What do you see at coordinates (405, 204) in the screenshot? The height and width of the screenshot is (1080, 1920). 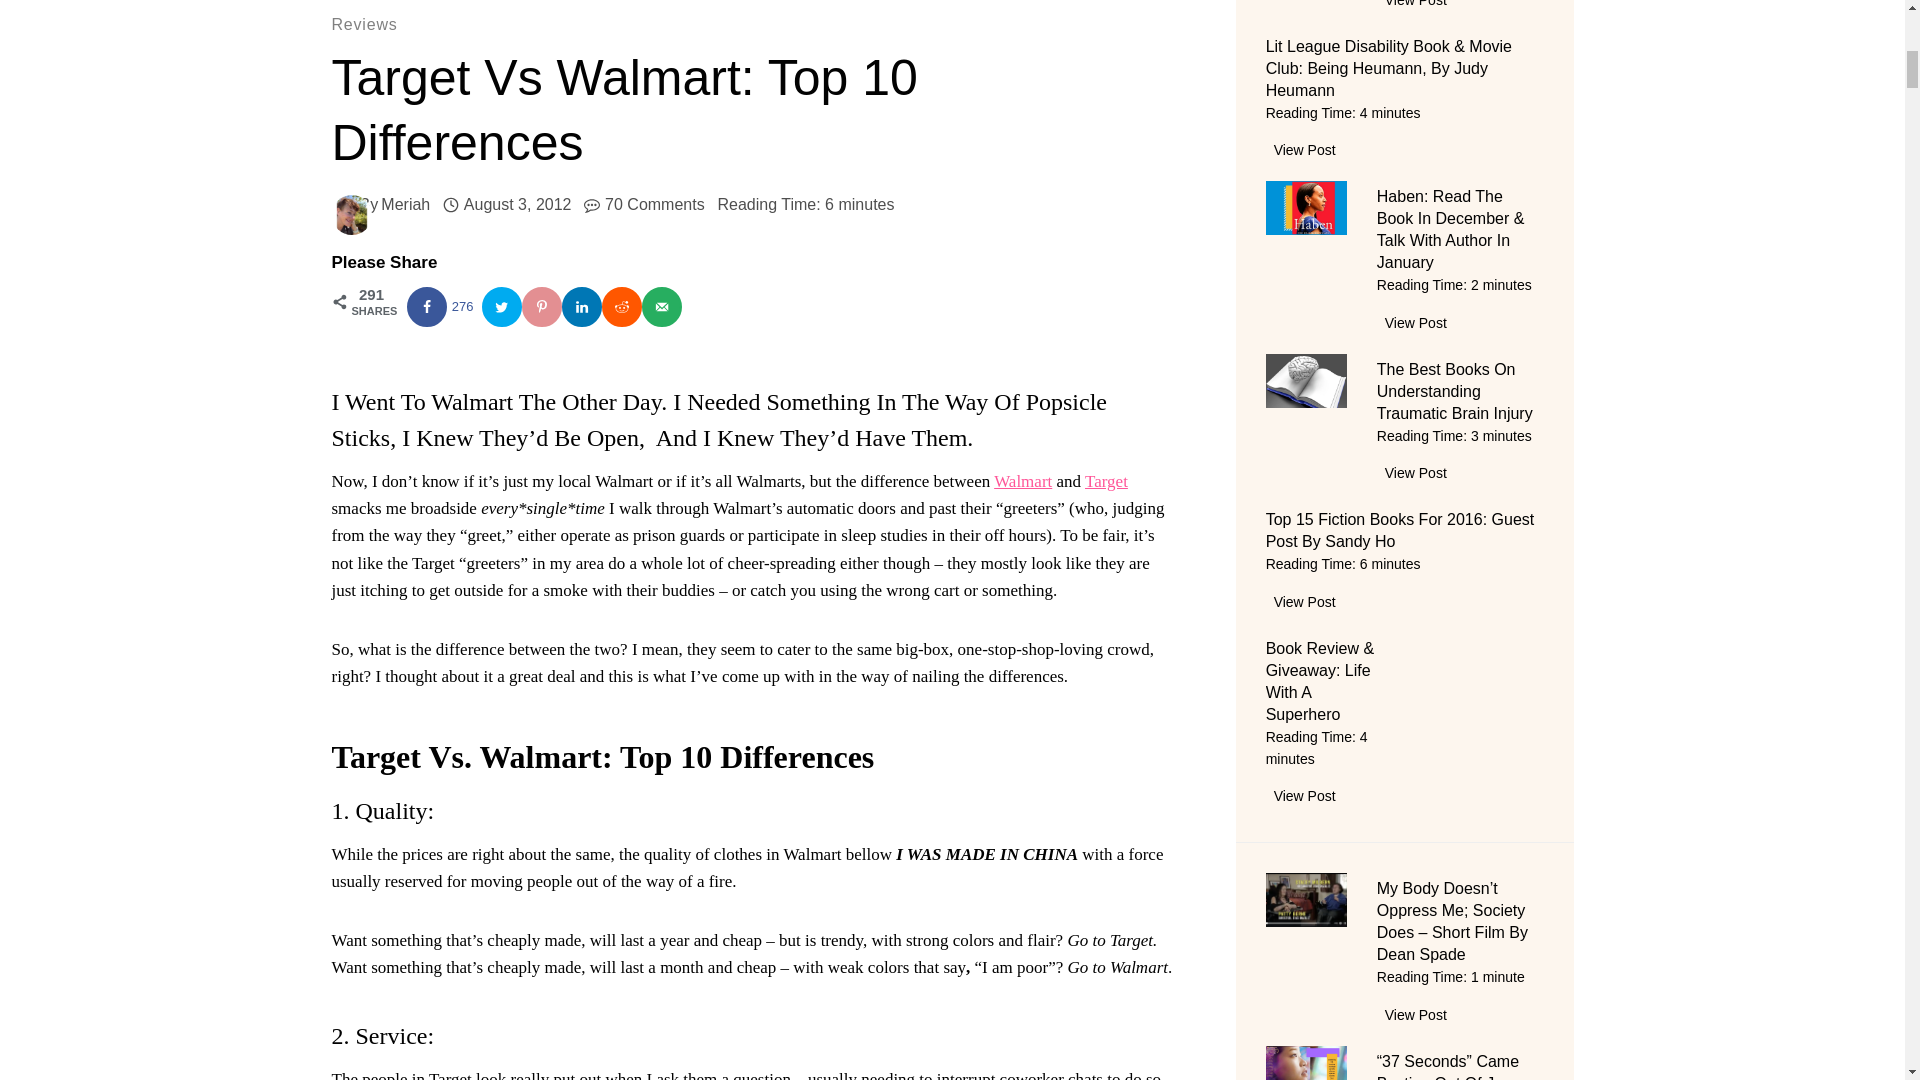 I see `Meriah` at bounding box center [405, 204].